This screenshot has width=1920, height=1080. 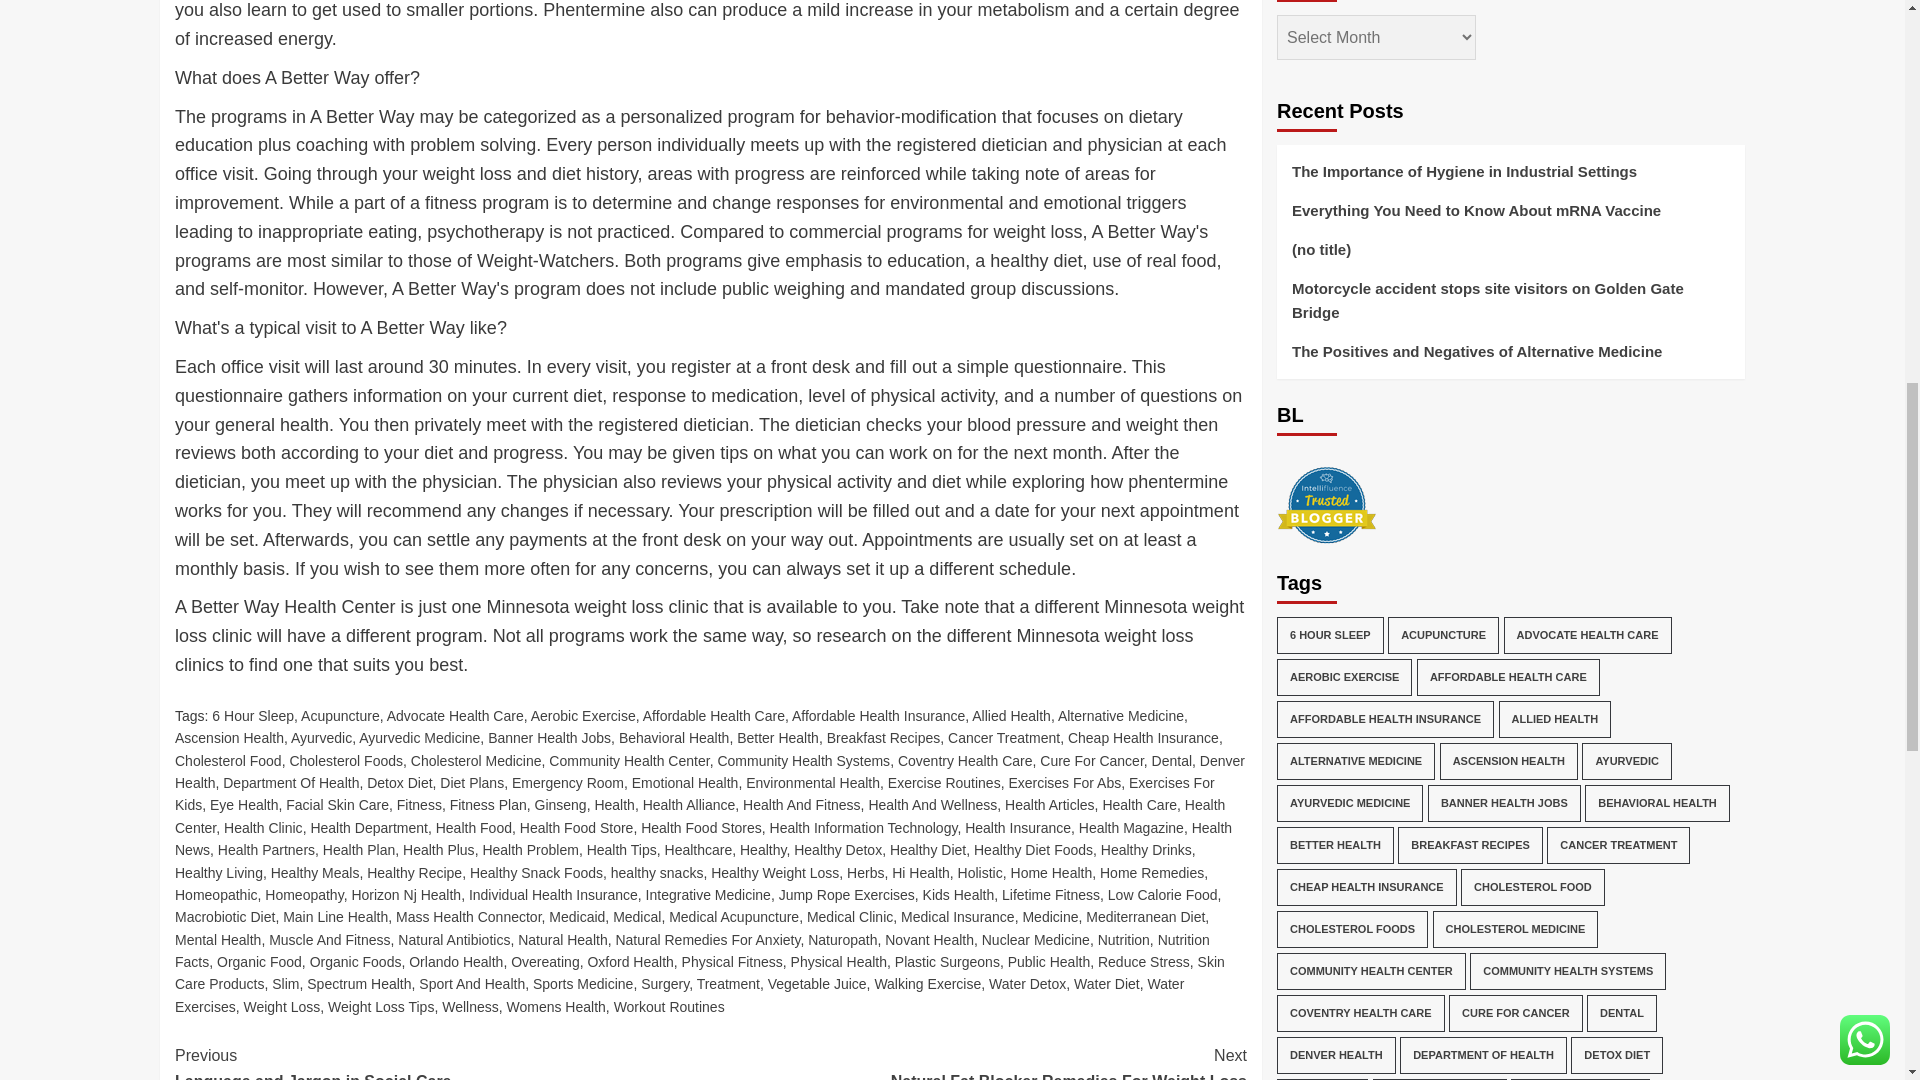 I want to click on Allied Health, so click(x=1010, y=716).